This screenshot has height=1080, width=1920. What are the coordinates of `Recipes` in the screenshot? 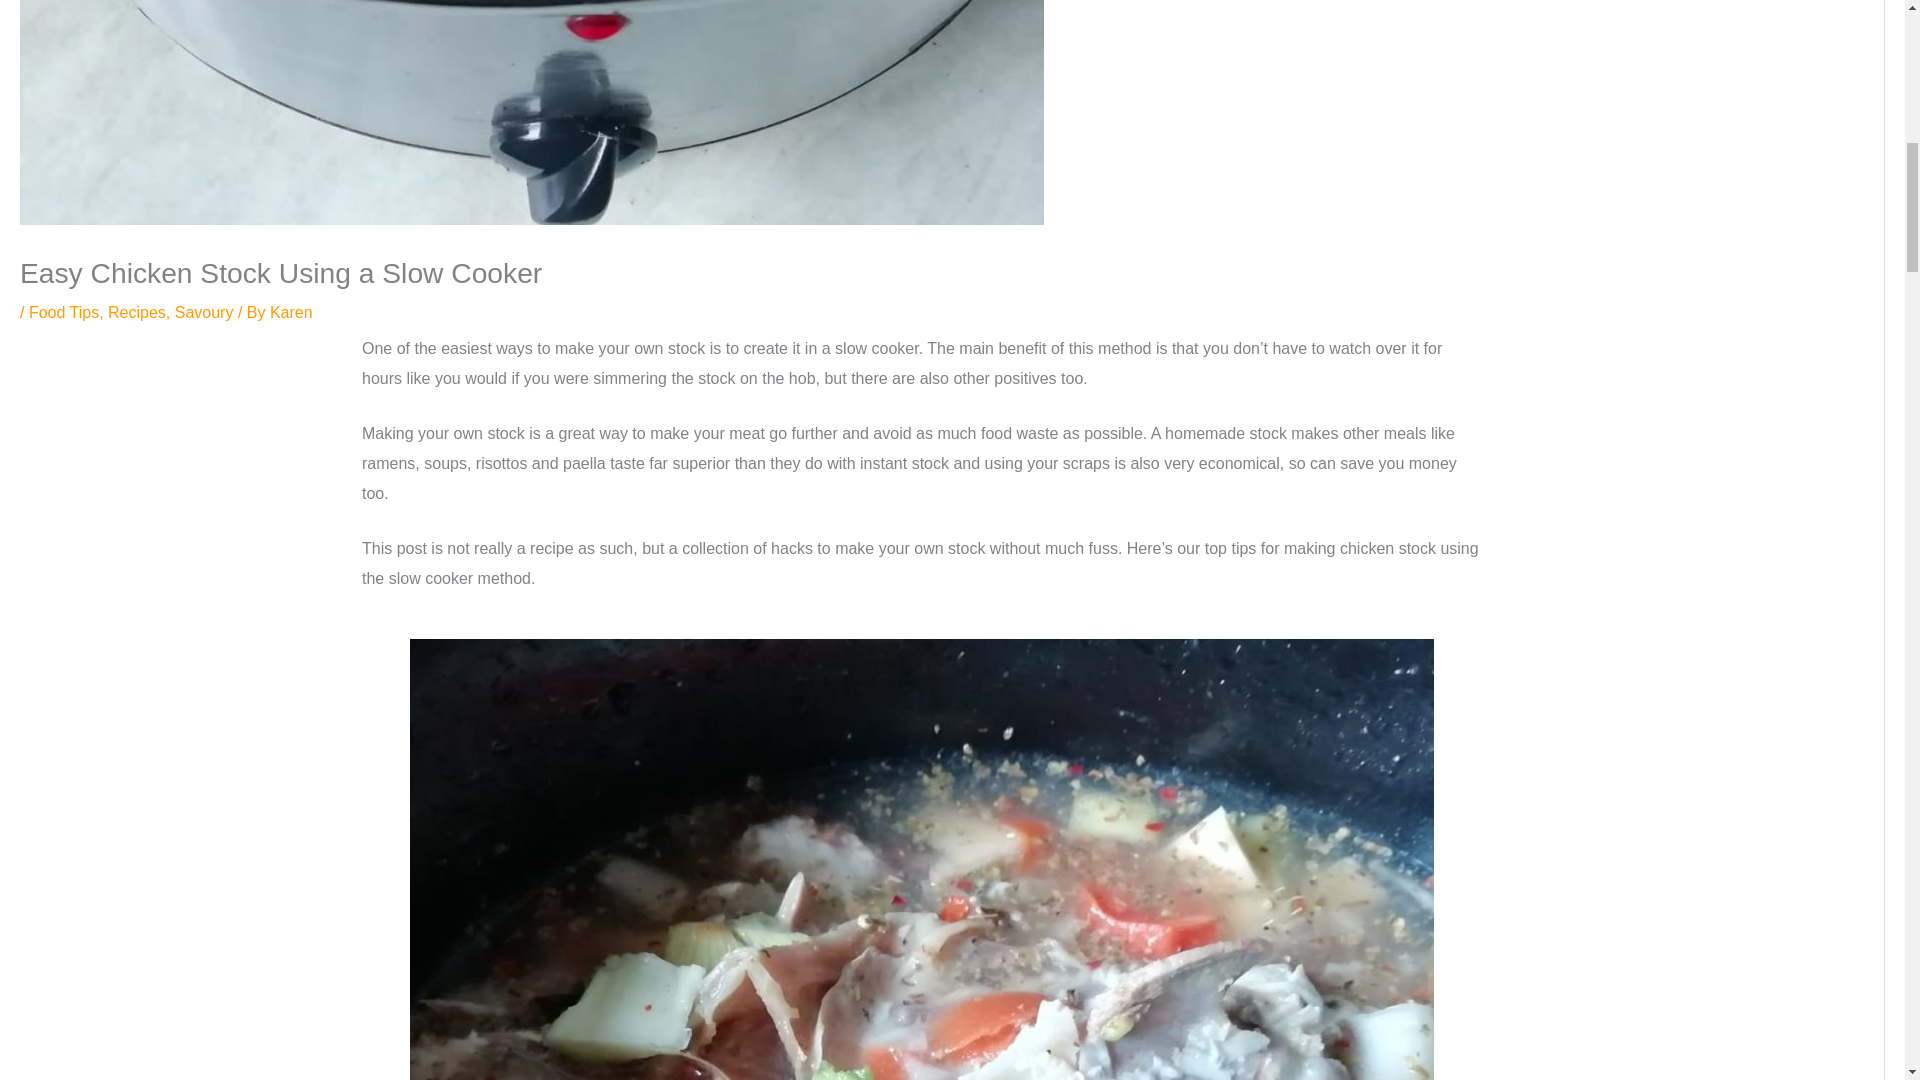 It's located at (136, 312).